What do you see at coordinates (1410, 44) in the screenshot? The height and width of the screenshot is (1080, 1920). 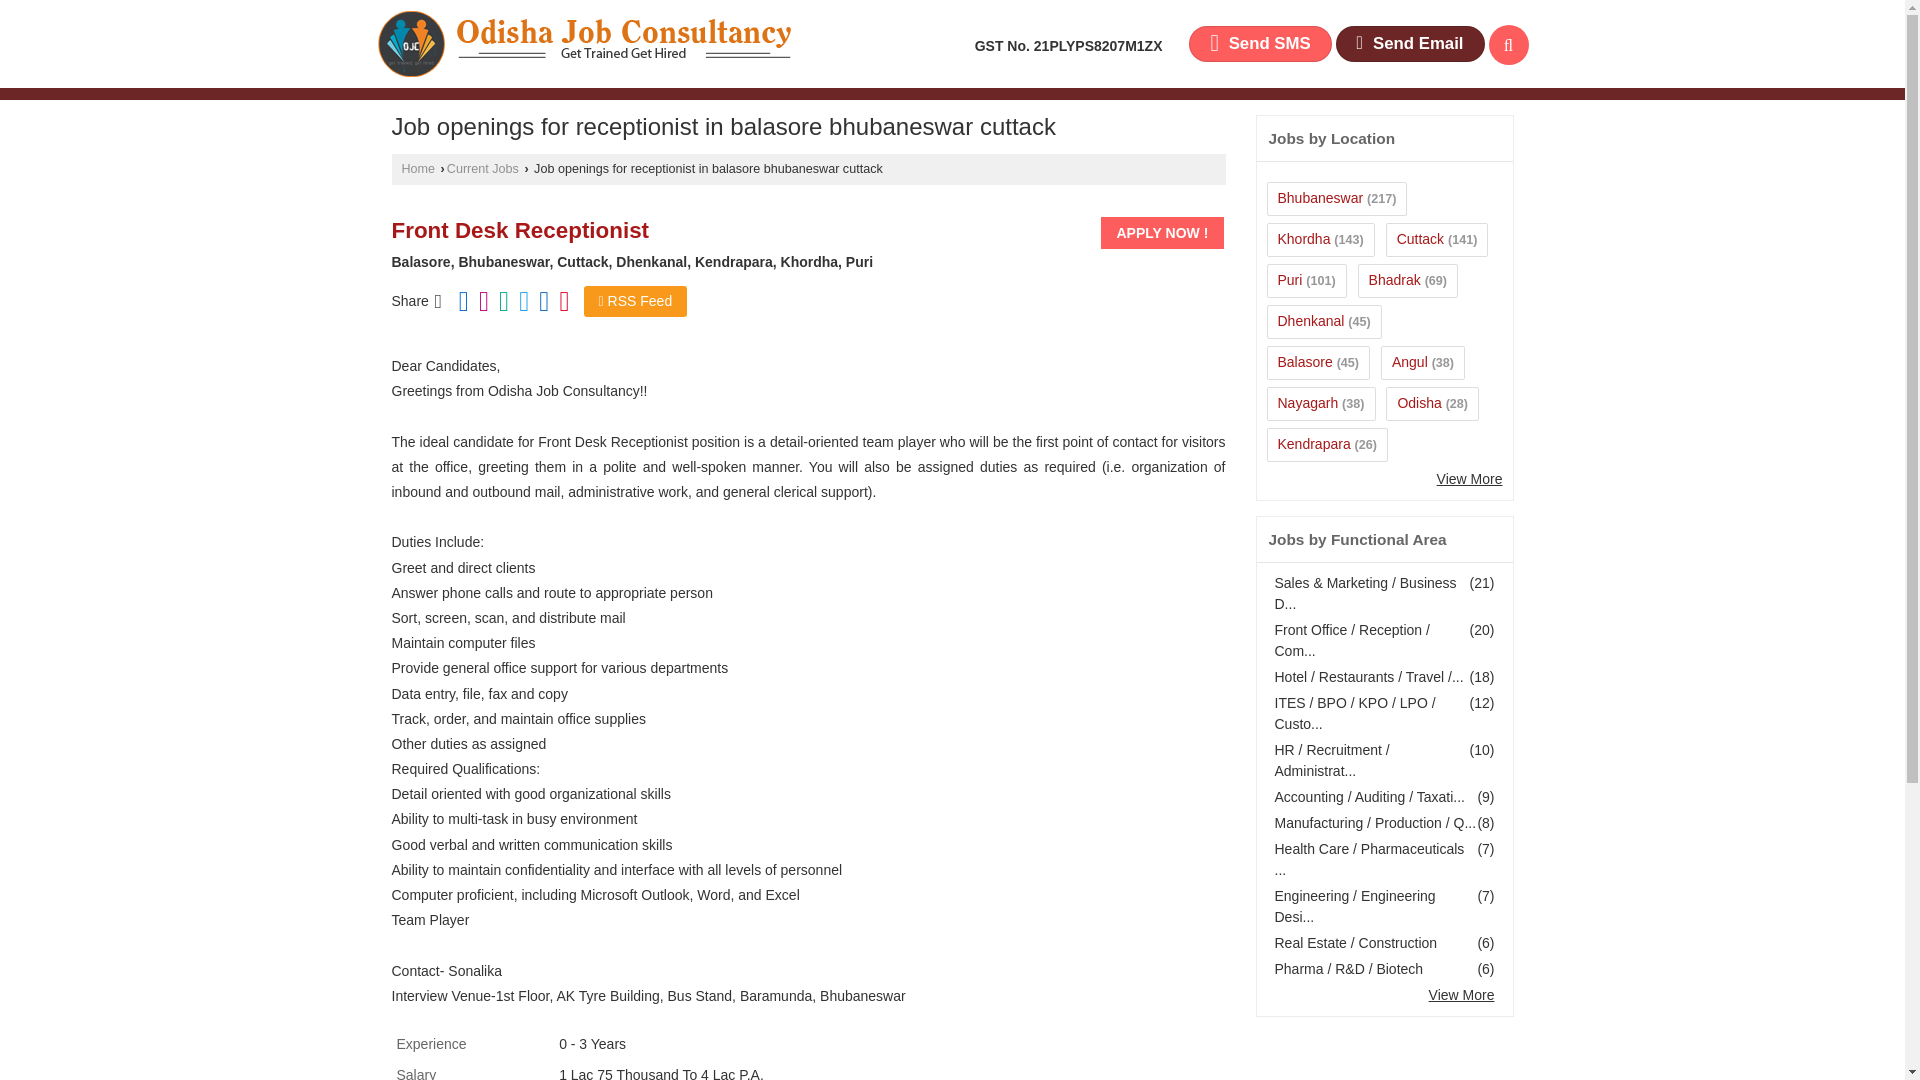 I see `Send Email` at bounding box center [1410, 44].